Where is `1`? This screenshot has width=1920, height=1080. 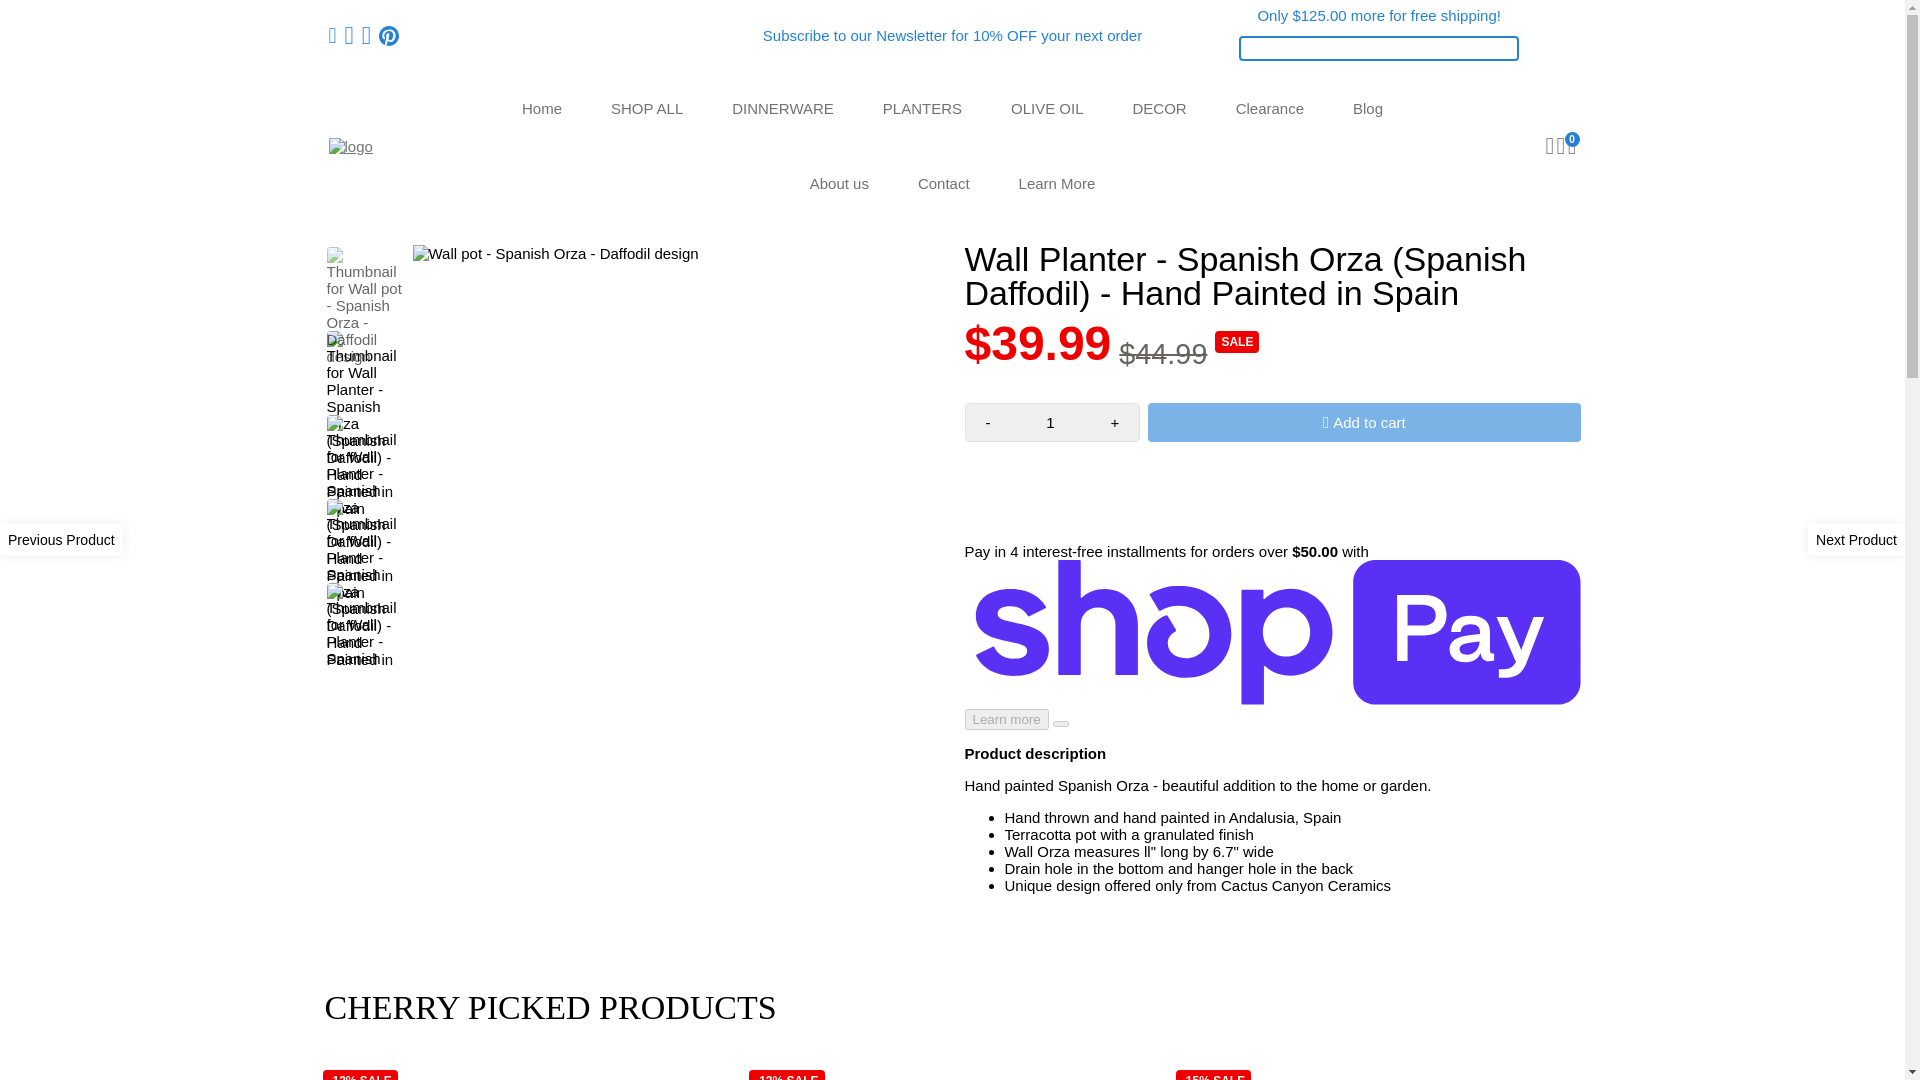 1 is located at coordinates (1050, 422).